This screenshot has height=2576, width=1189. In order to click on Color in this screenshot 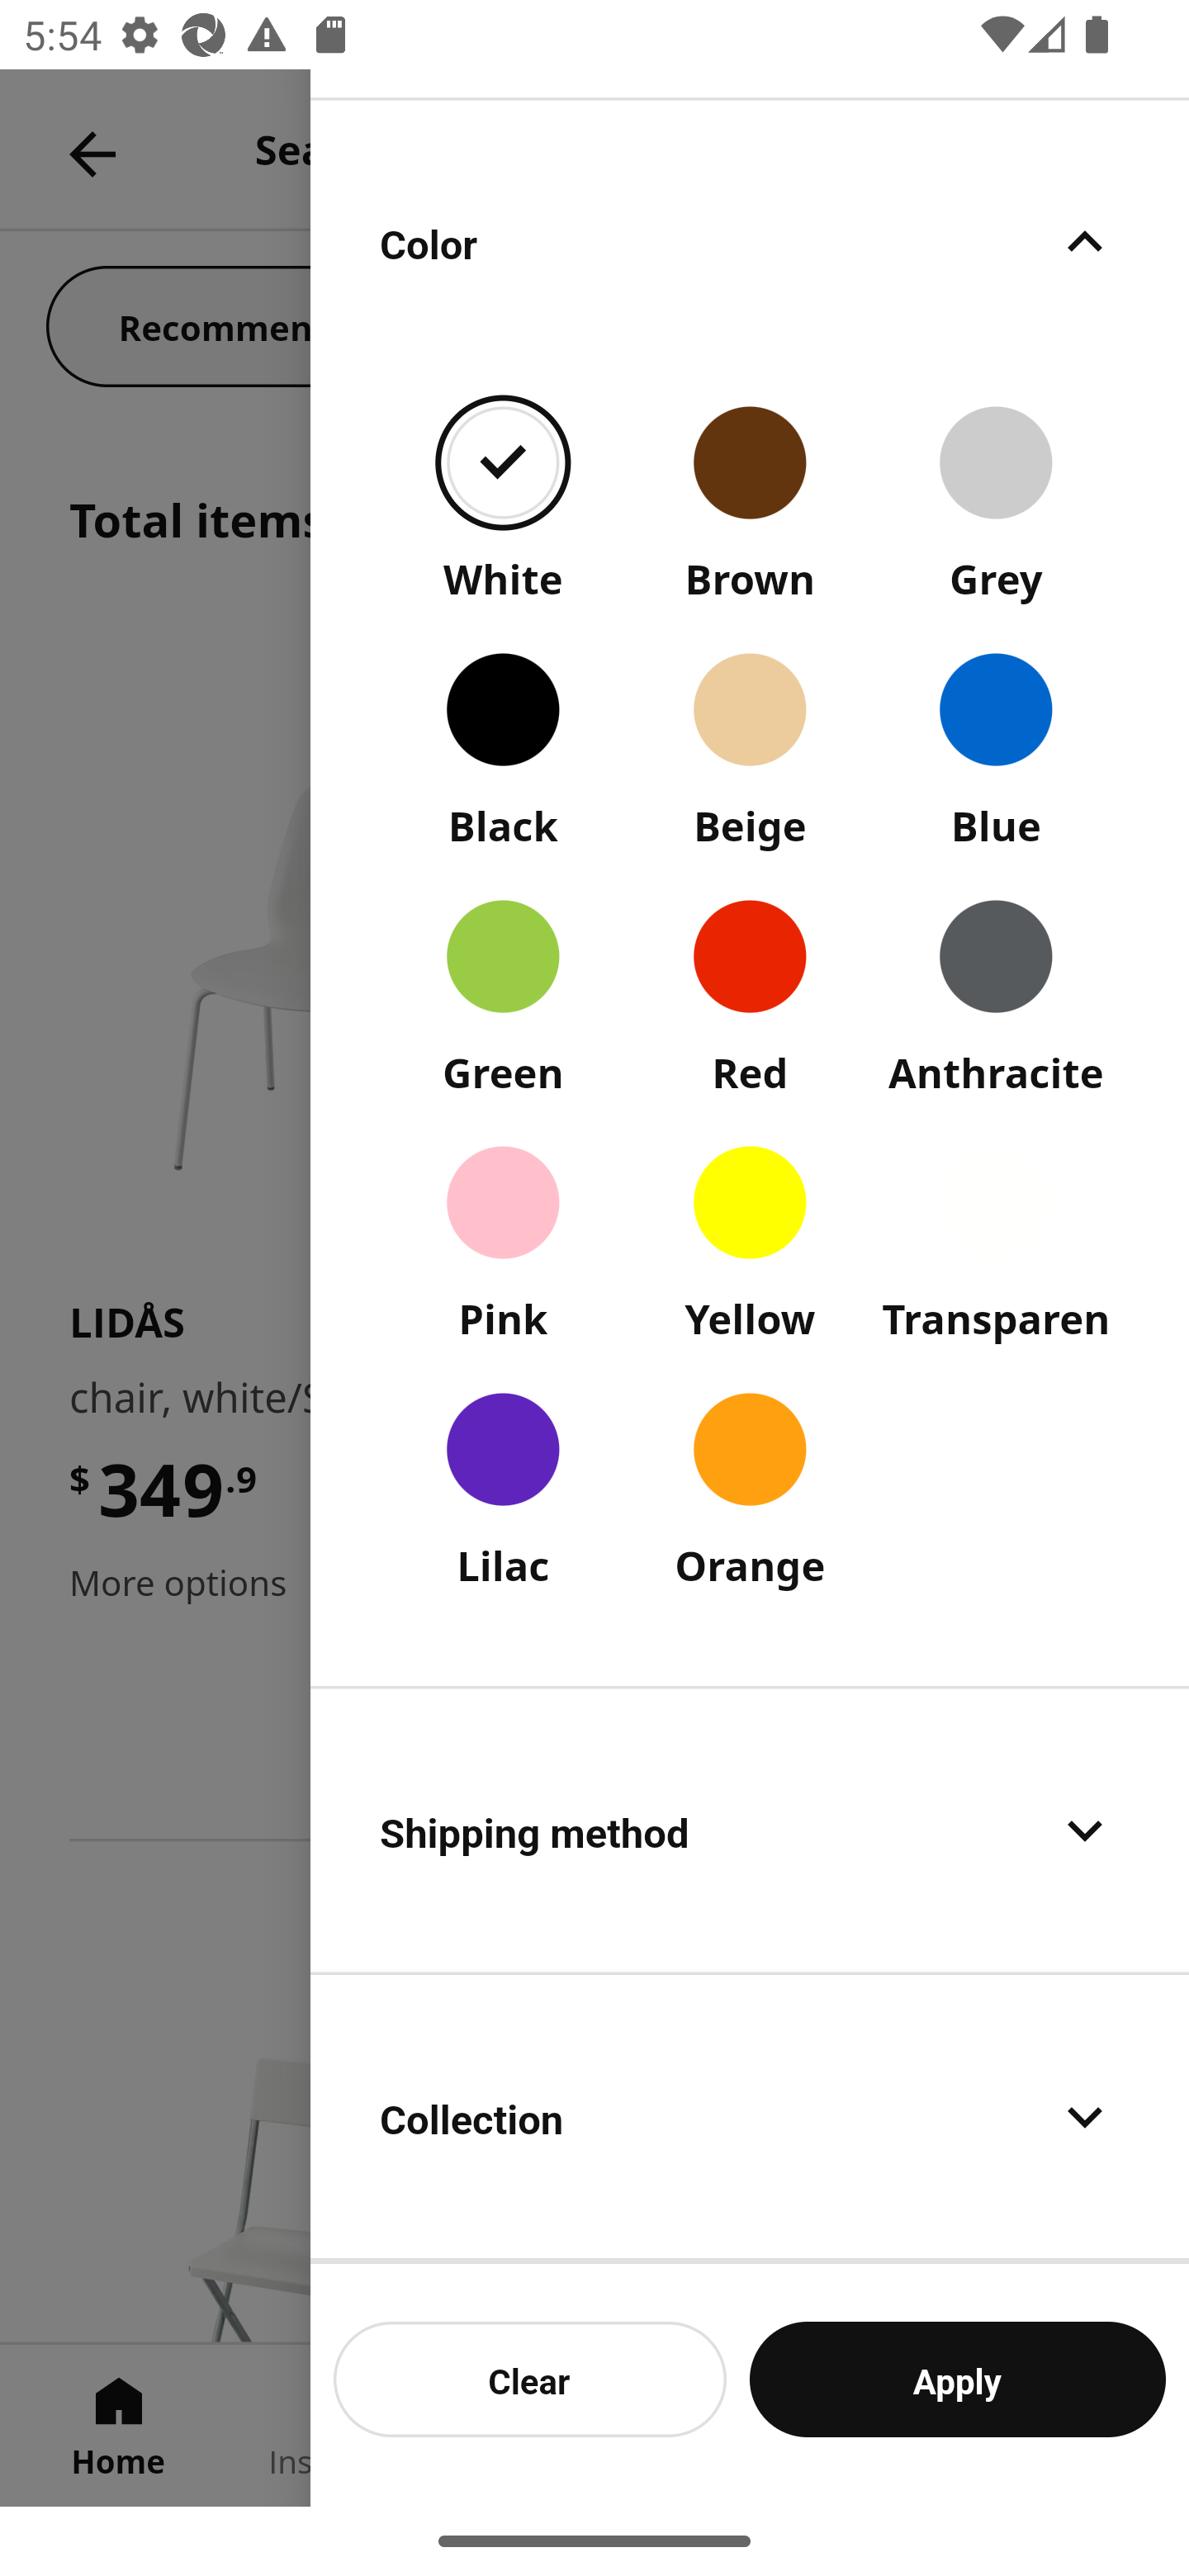, I will do `click(750, 241)`.